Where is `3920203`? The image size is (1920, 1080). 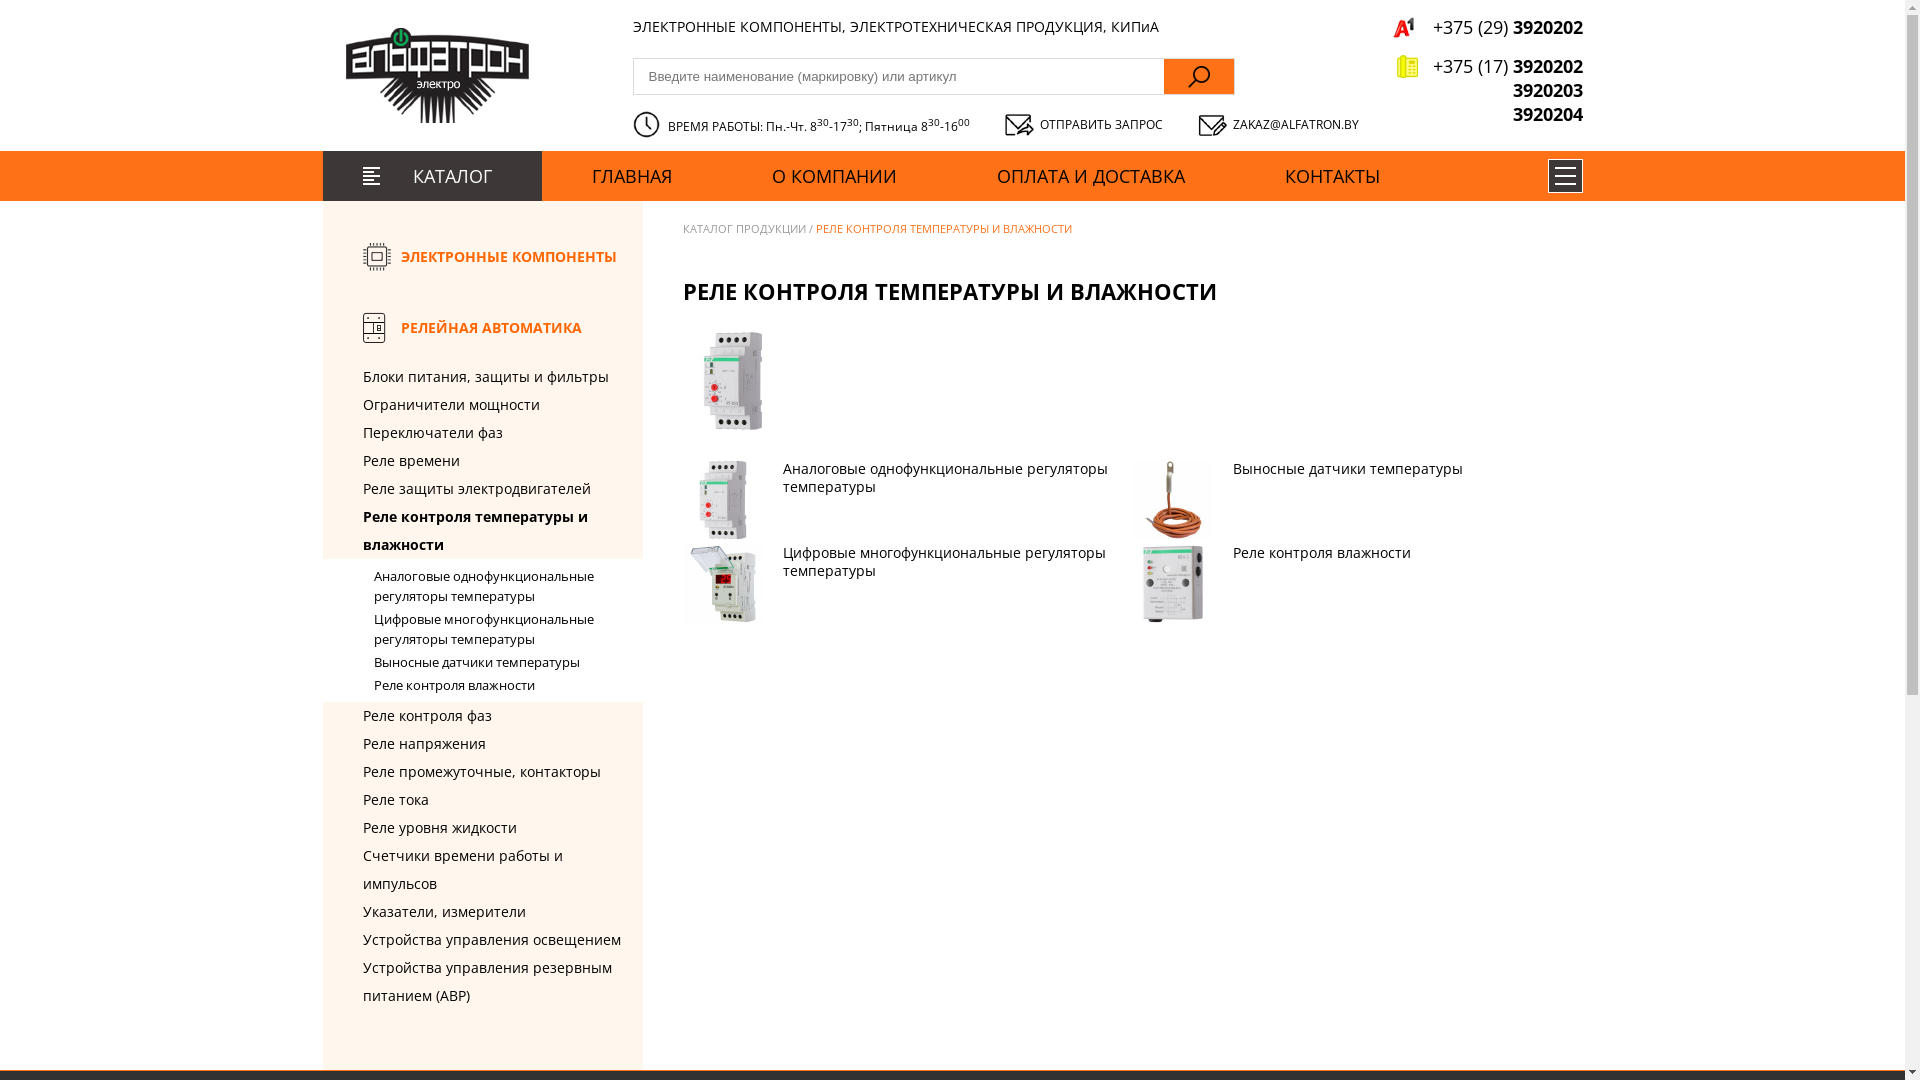 3920203 is located at coordinates (1487, 90).